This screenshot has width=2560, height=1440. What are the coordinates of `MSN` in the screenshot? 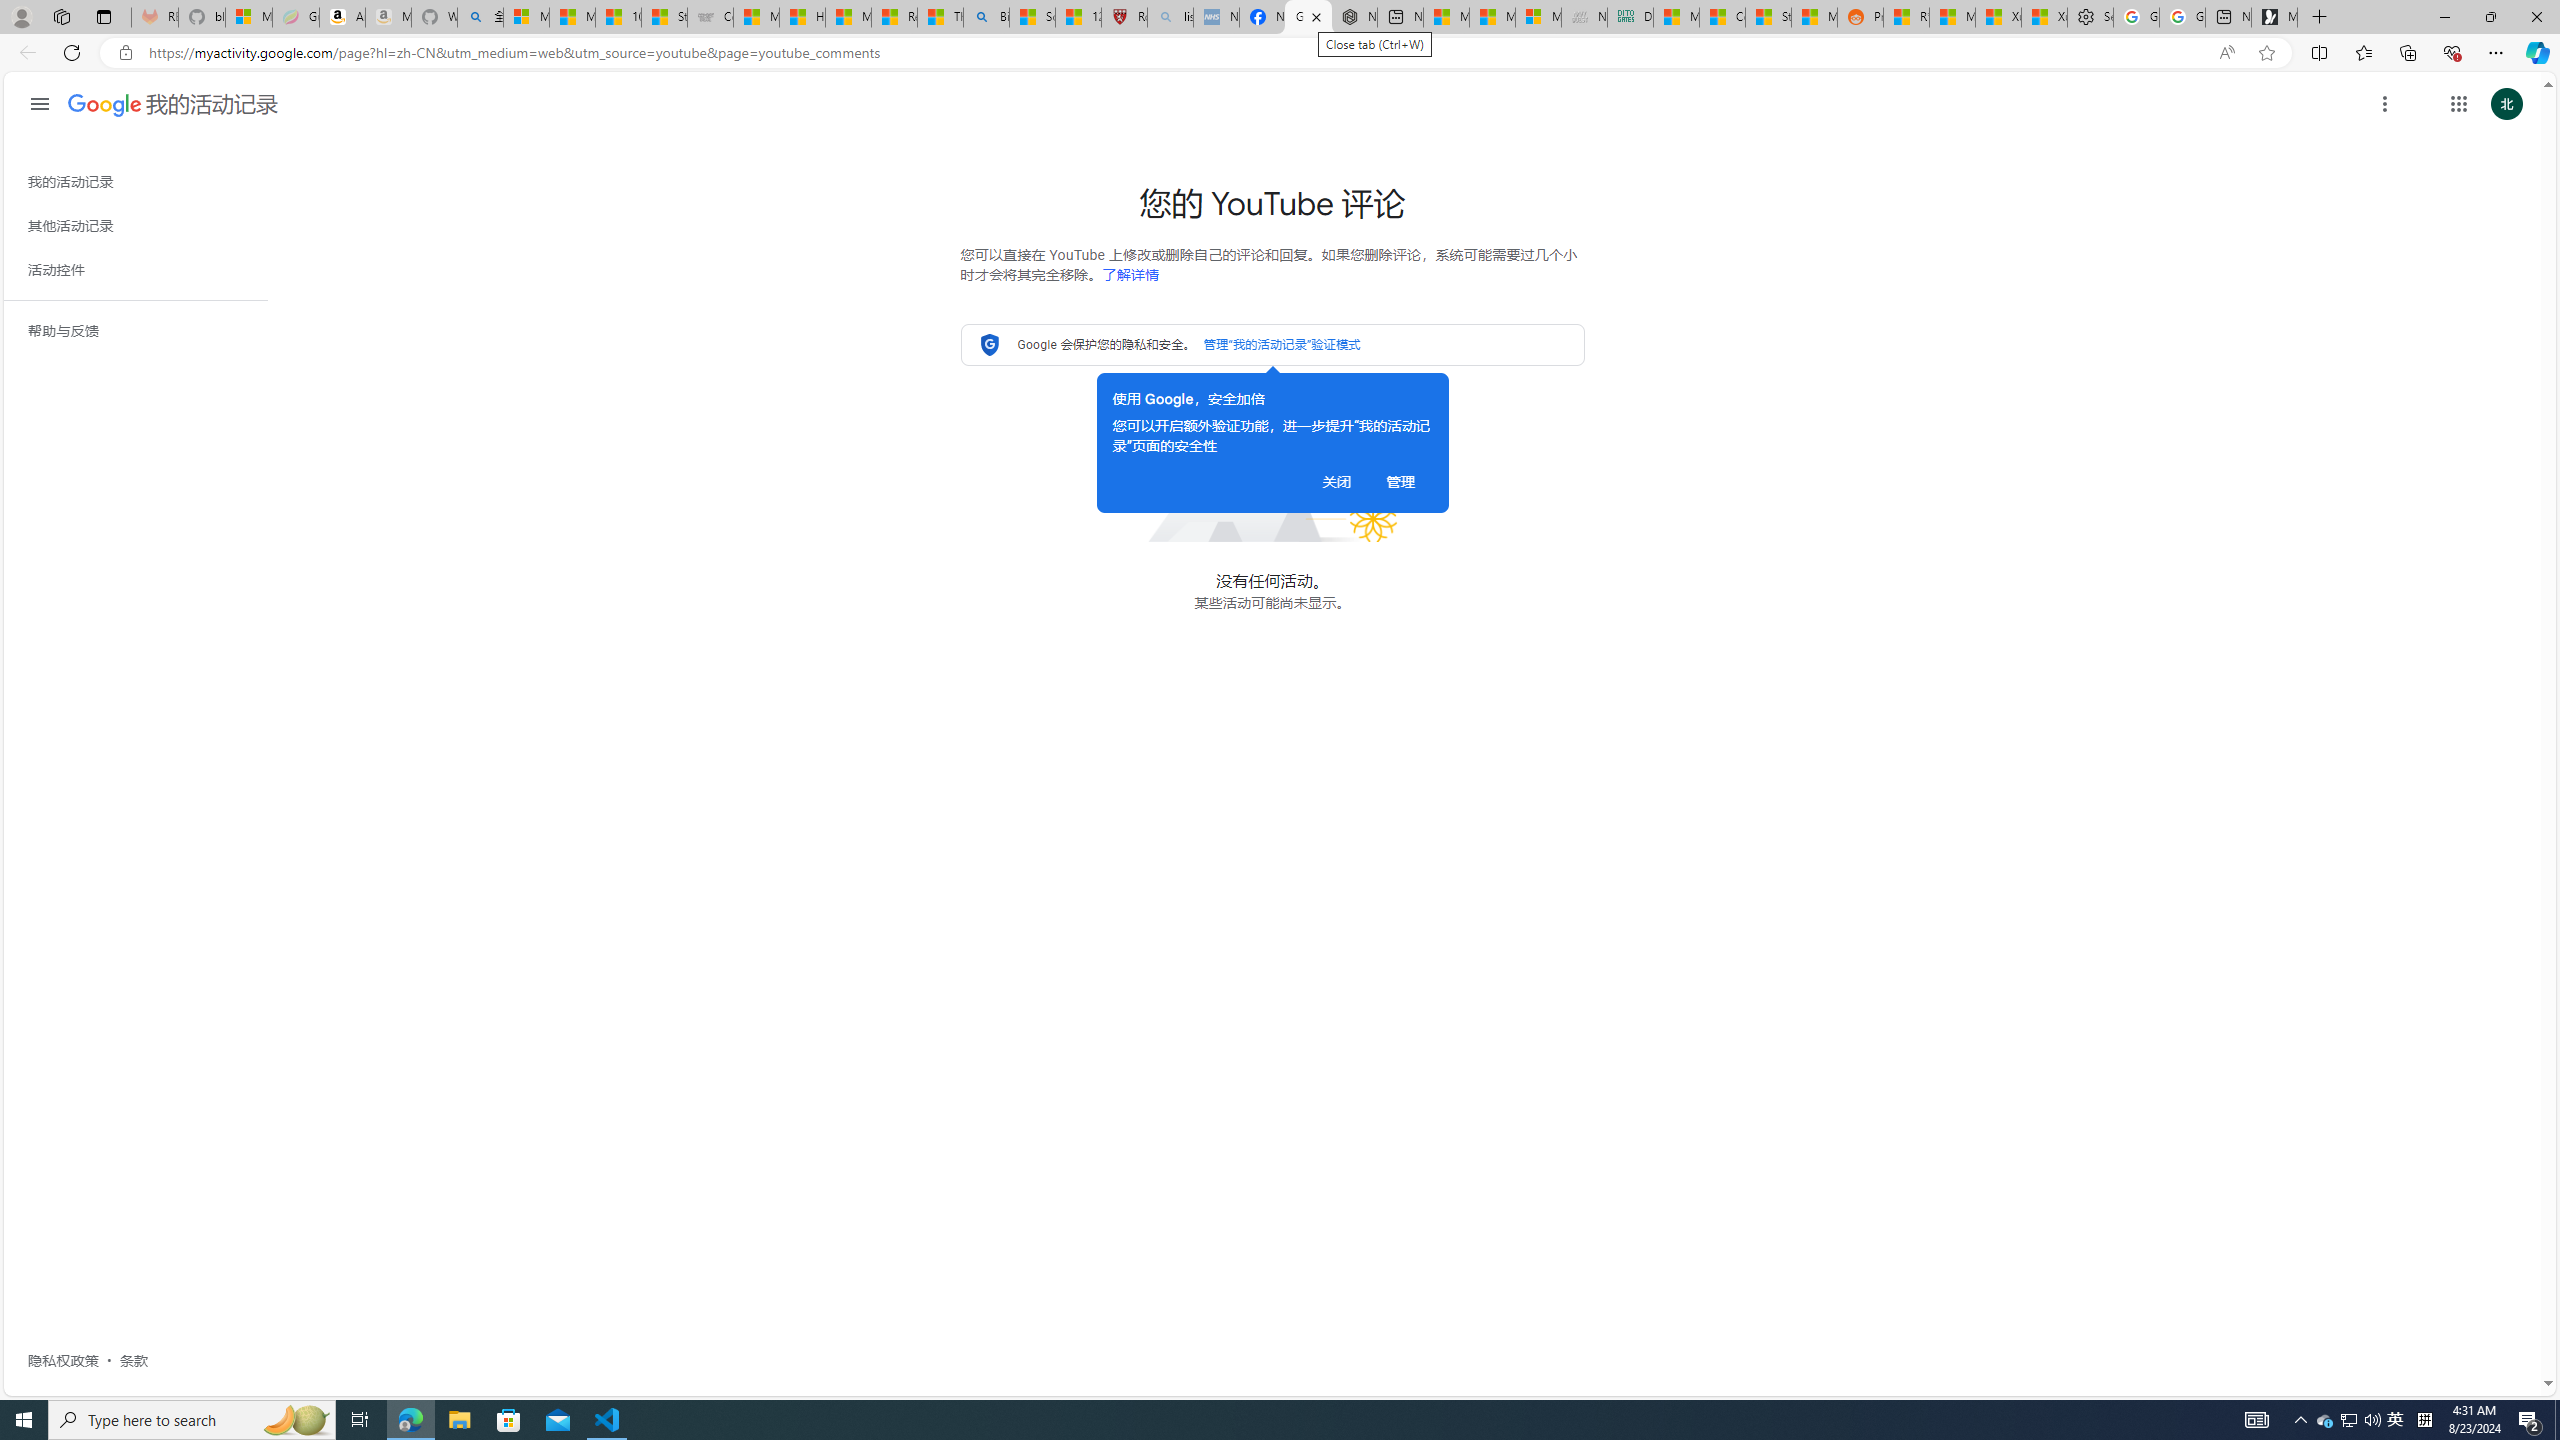 It's located at (1813, 17).